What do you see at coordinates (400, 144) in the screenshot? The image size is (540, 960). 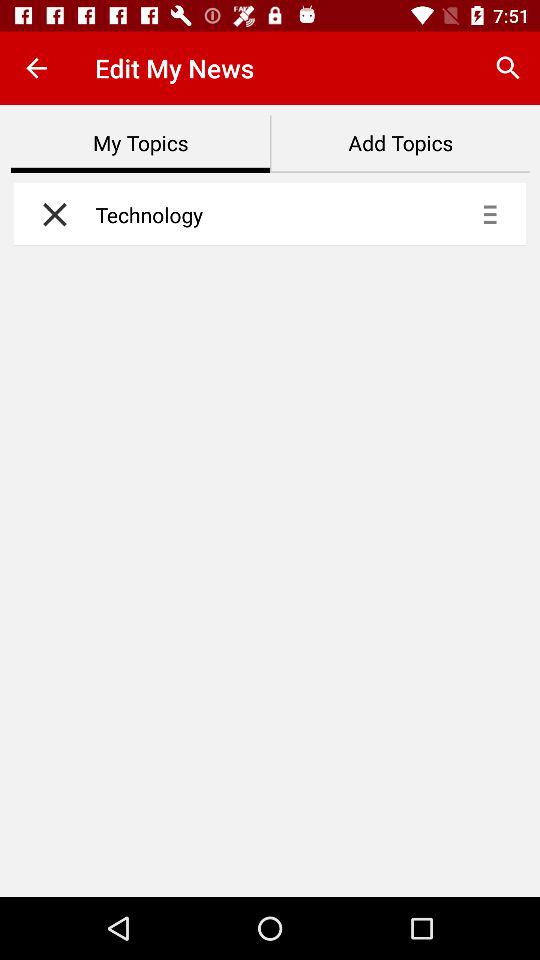 I see `open icon next to my topics icon` at bounding box center [400, 144].